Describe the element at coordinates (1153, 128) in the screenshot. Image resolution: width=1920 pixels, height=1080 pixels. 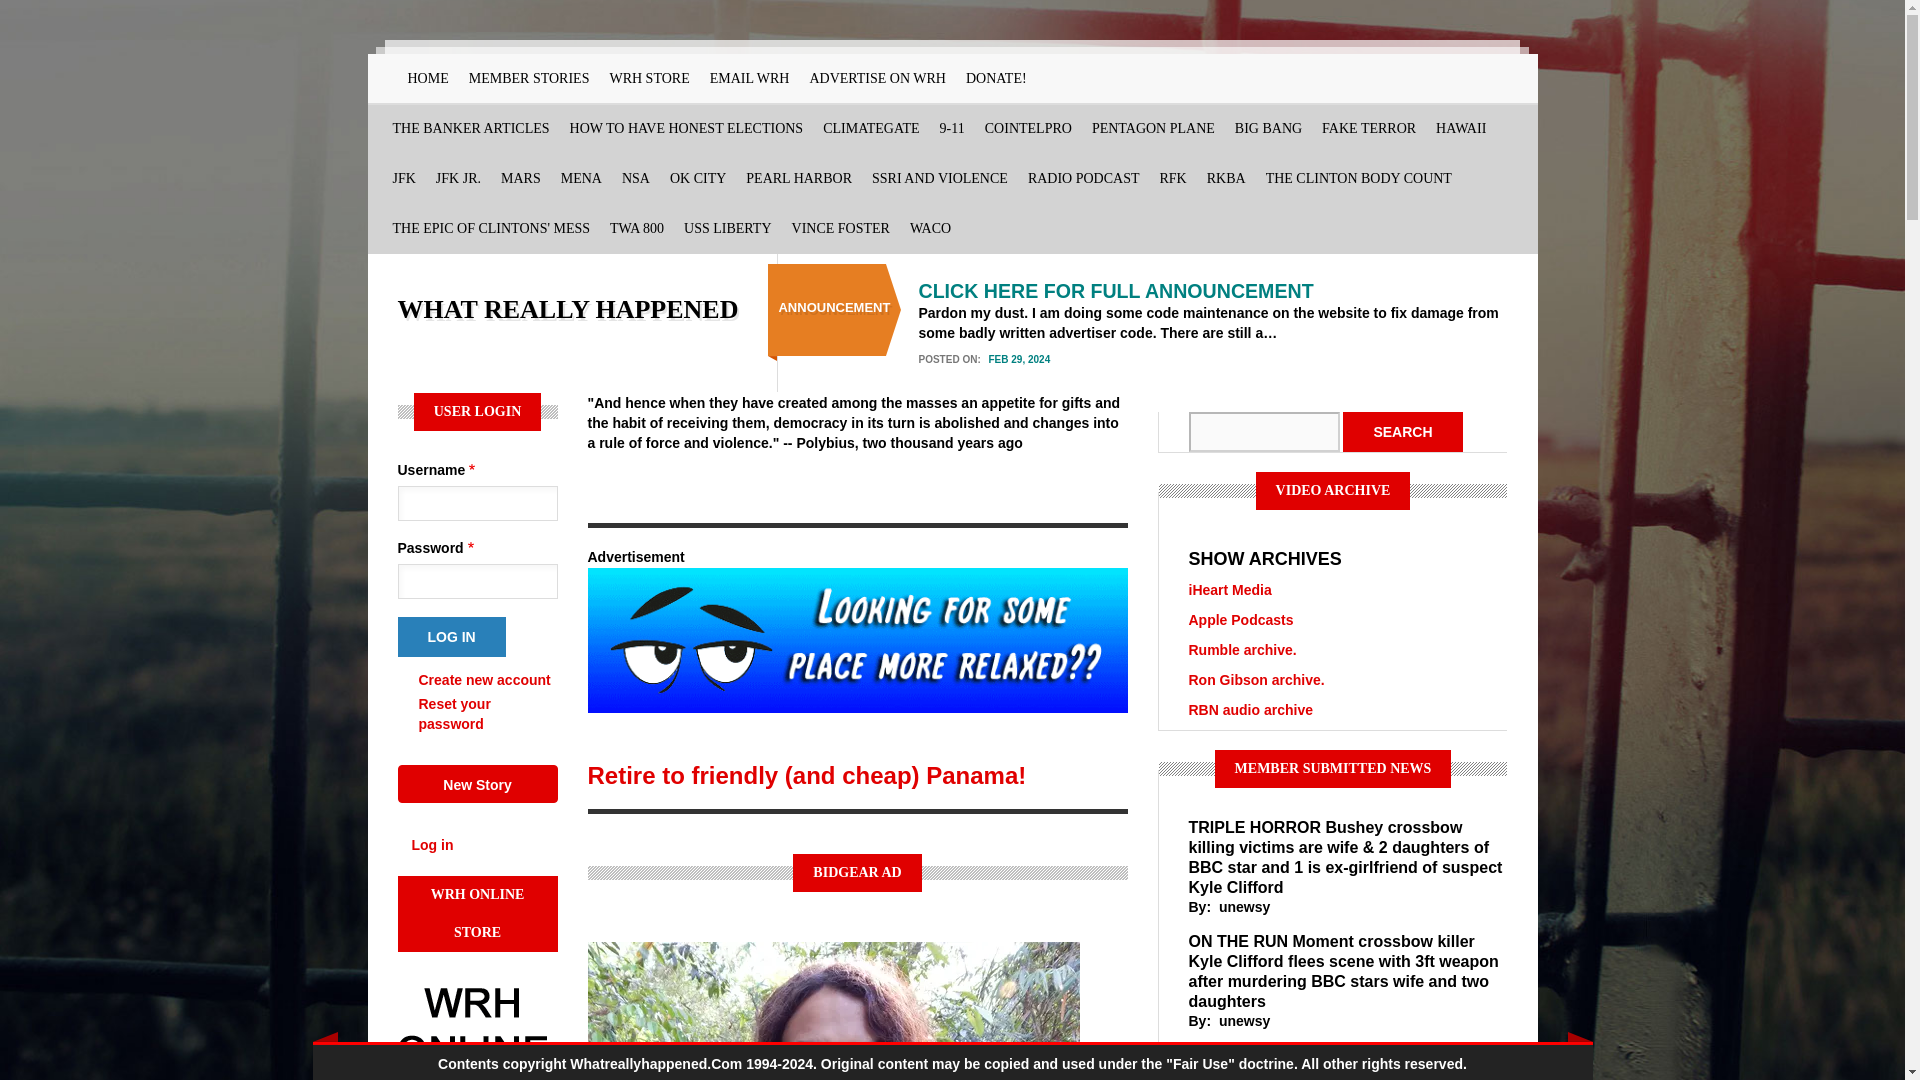
I see `PENTAGON PLANE` at that location.